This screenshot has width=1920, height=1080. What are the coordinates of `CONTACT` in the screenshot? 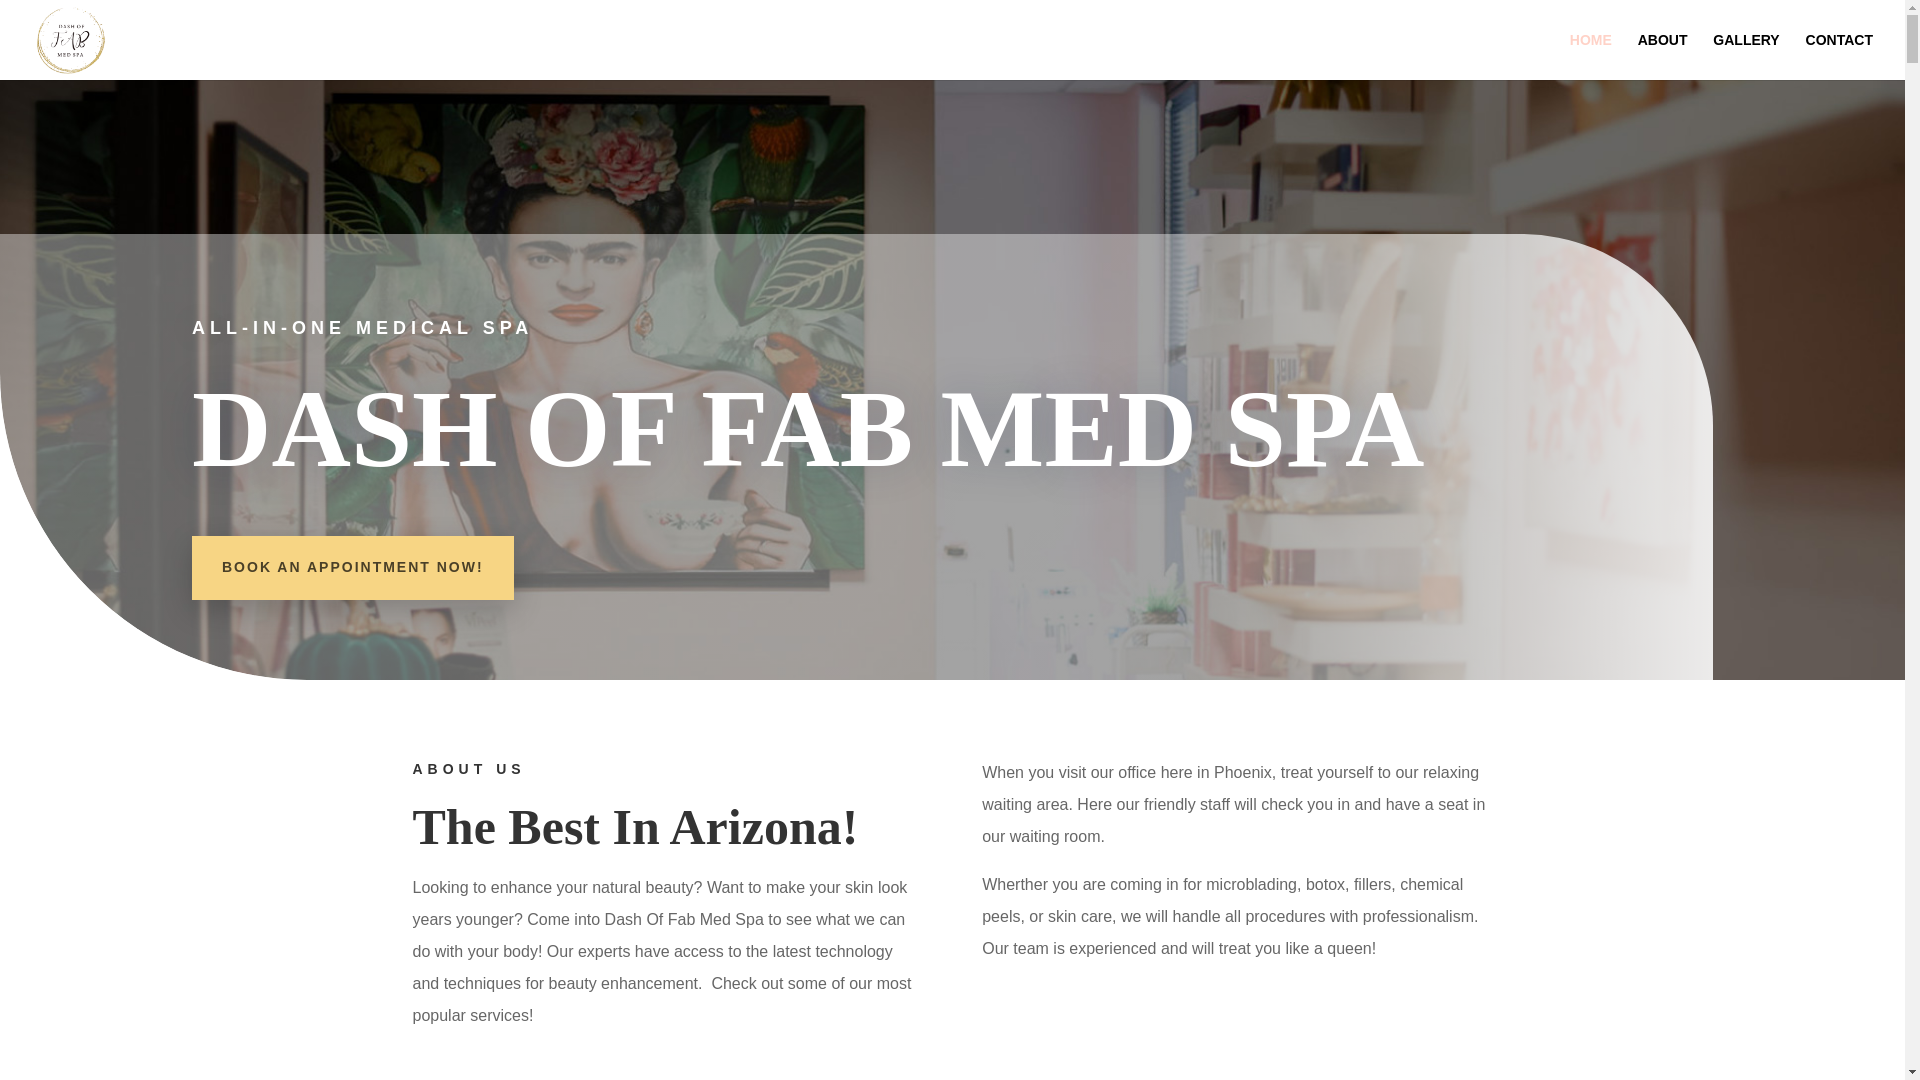 It's located at (1840, 56).